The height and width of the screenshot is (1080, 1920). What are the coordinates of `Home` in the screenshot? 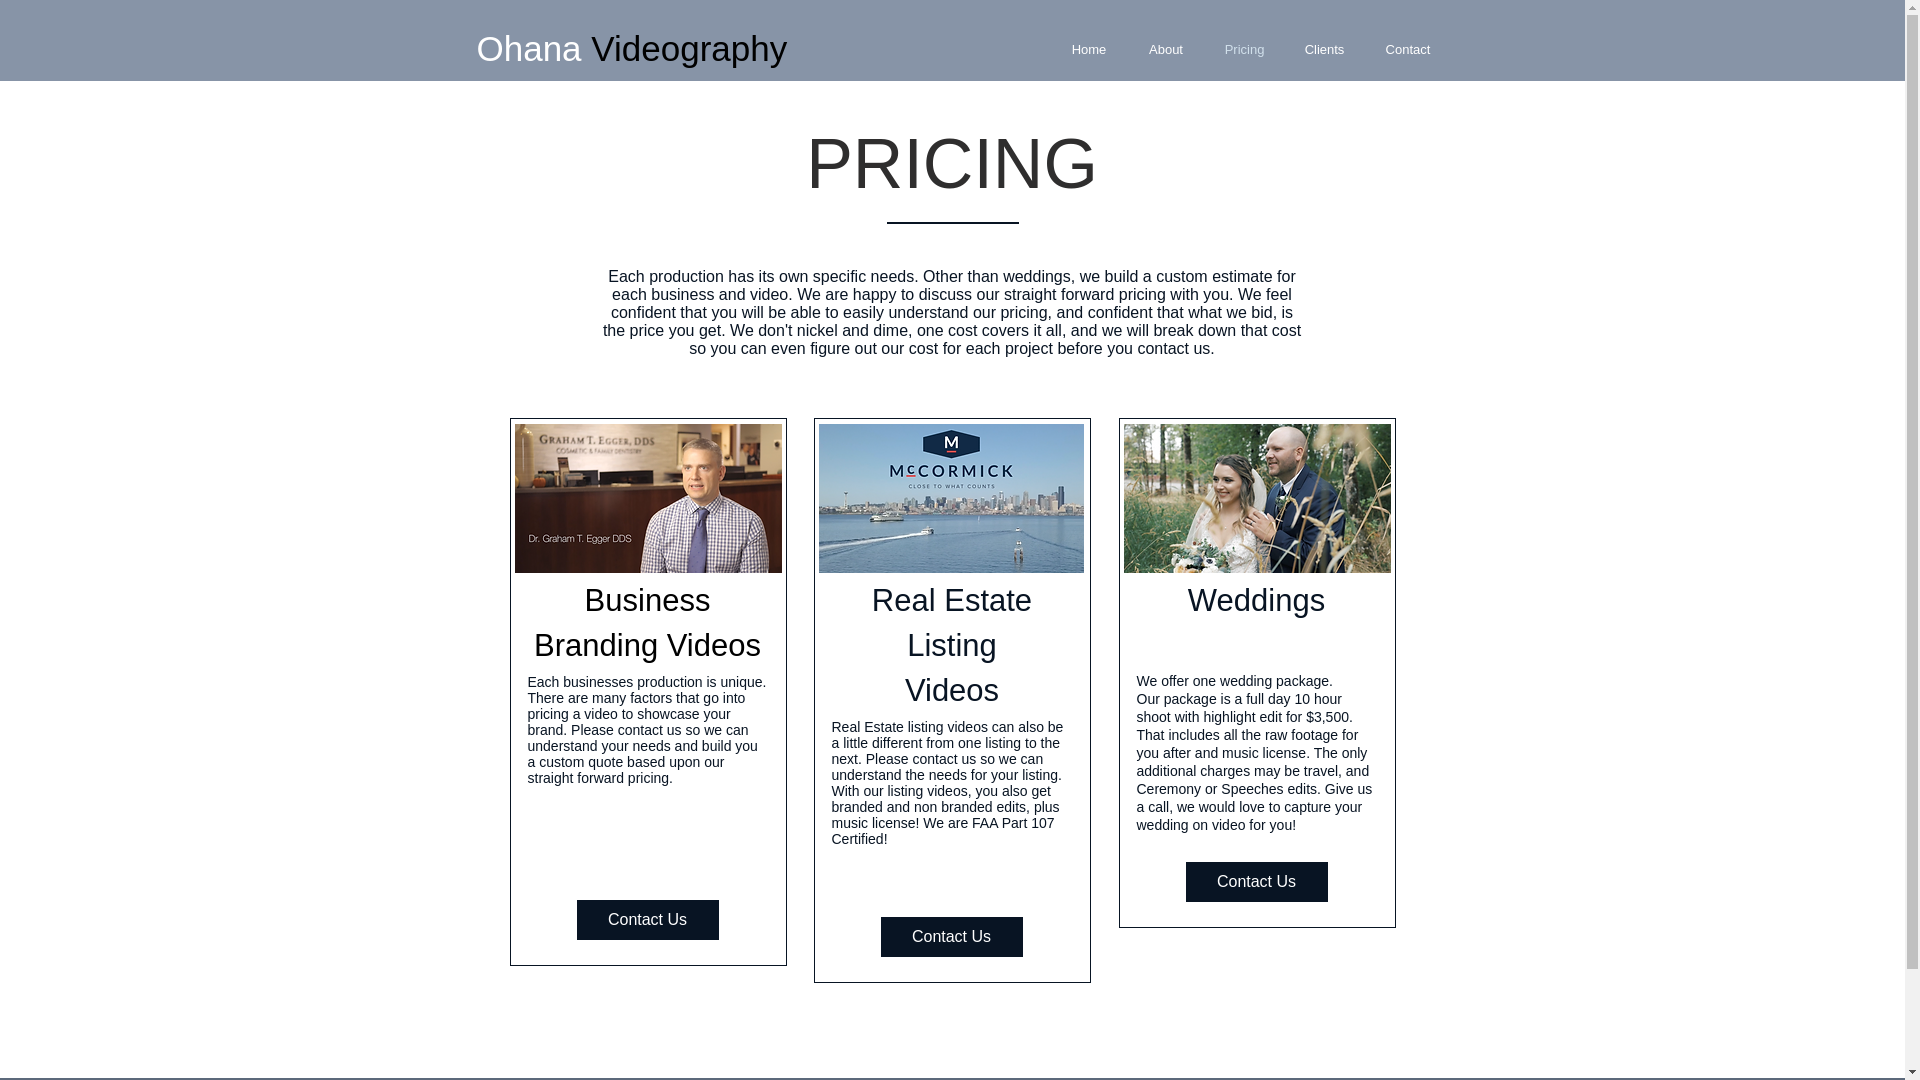 It's located at (1088, 48).